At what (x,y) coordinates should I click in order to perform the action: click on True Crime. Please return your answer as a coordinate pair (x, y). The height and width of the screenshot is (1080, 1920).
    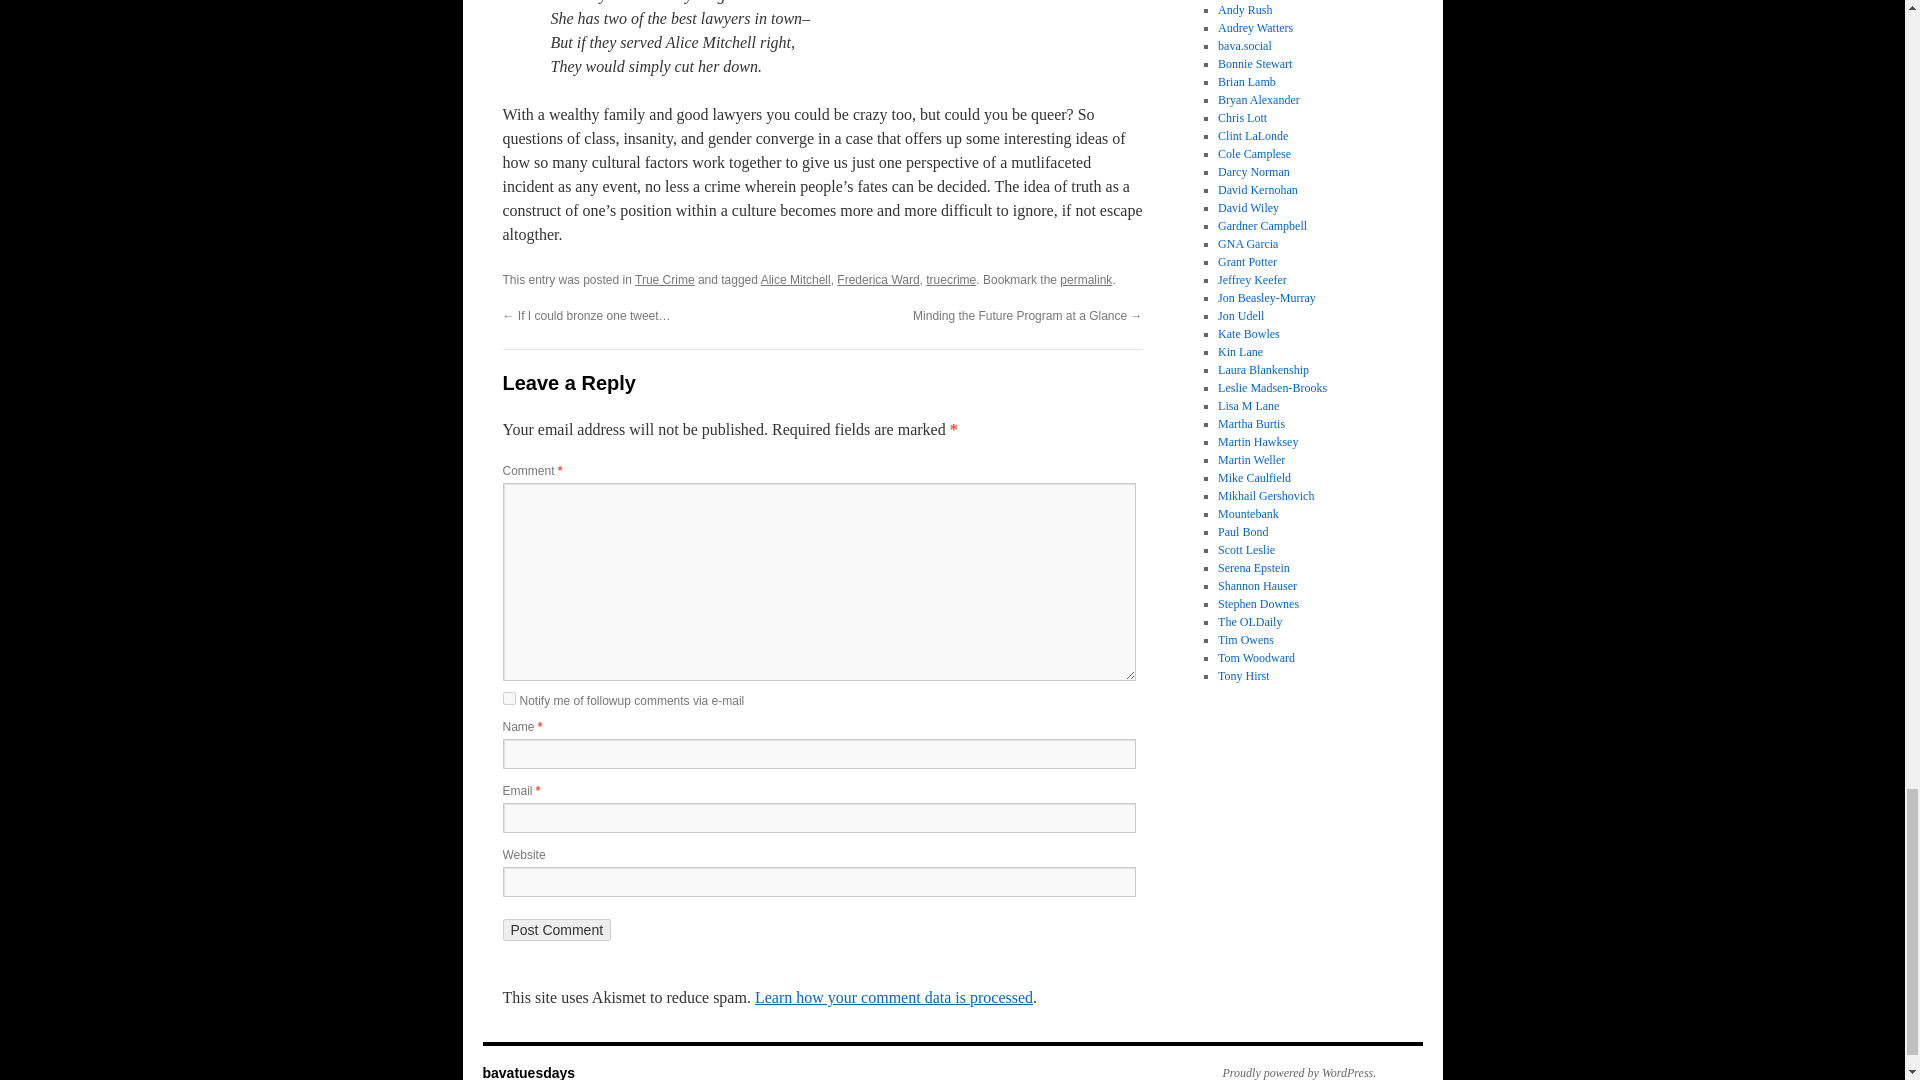
    Looking at the image, I should click on (665, 280).